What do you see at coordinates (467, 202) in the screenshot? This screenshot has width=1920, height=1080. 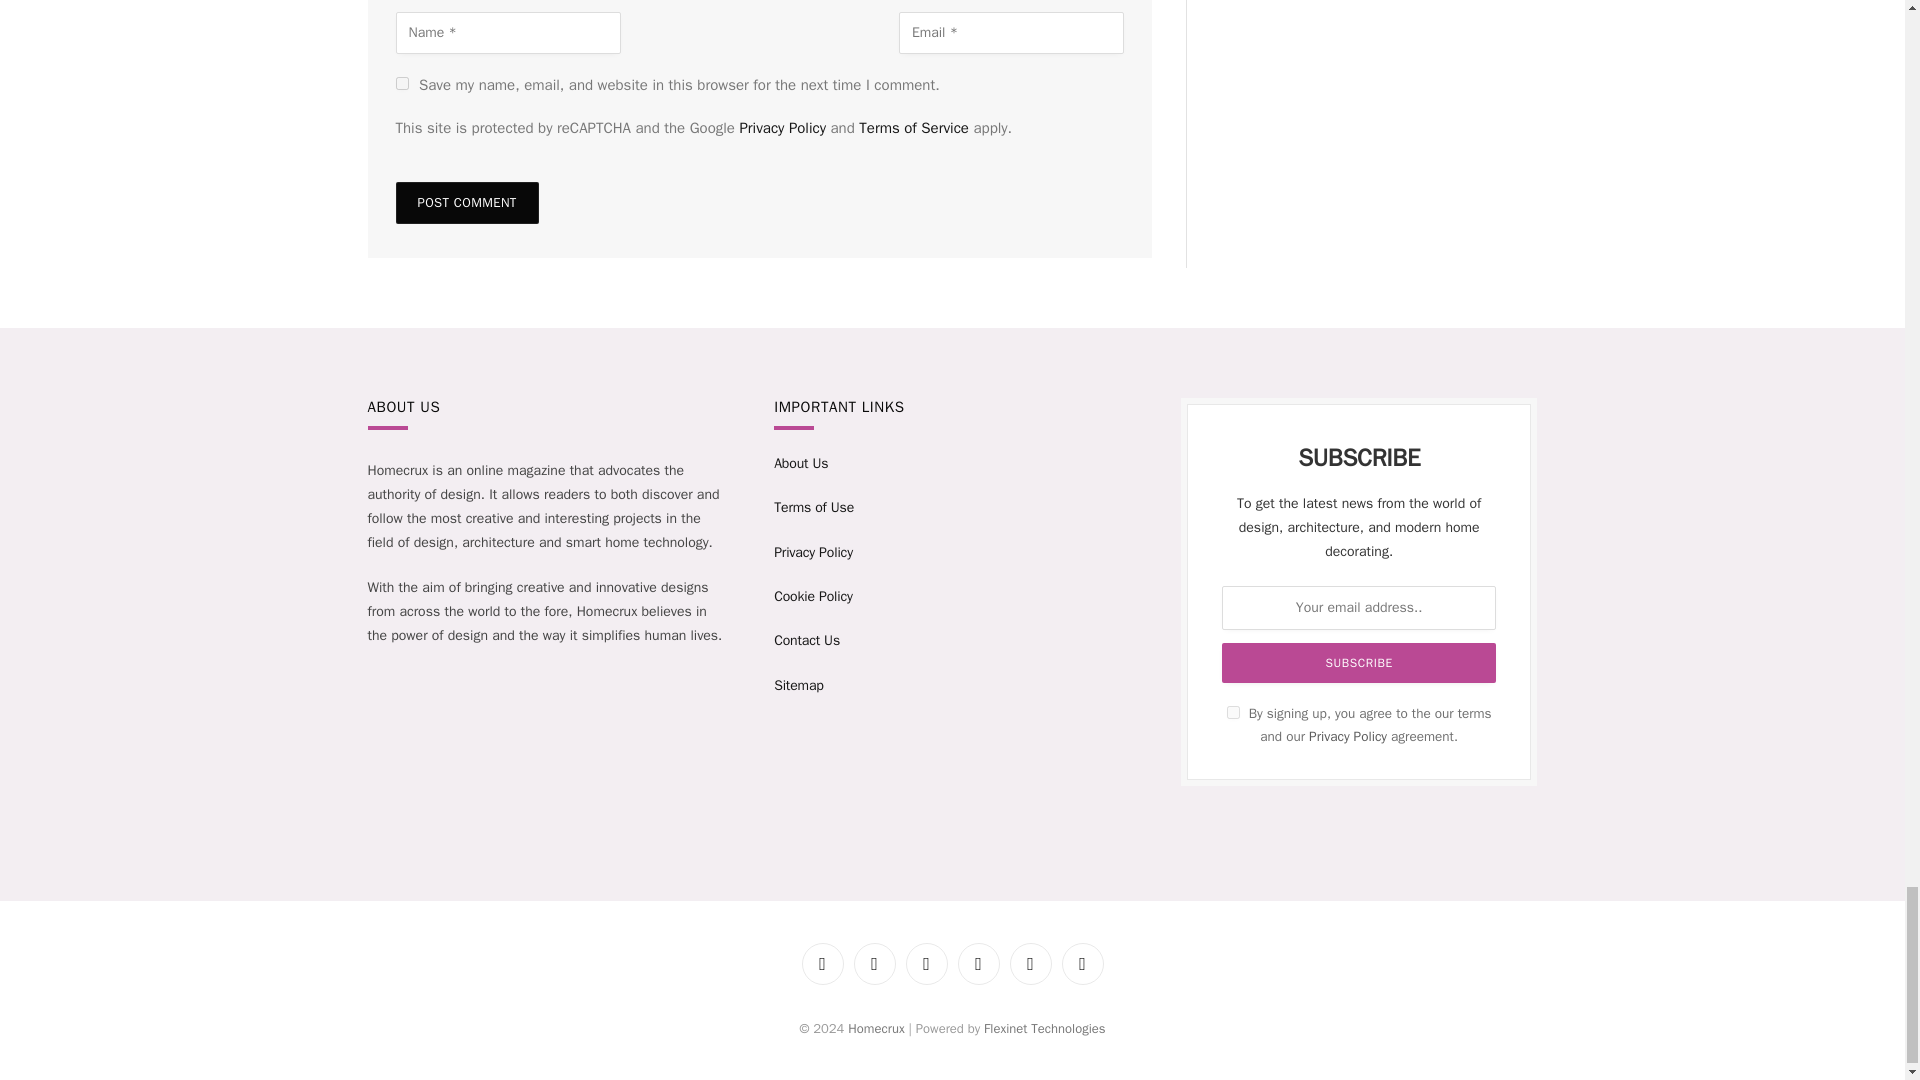 I see `Post Comment` at bounding box center [467, 202].